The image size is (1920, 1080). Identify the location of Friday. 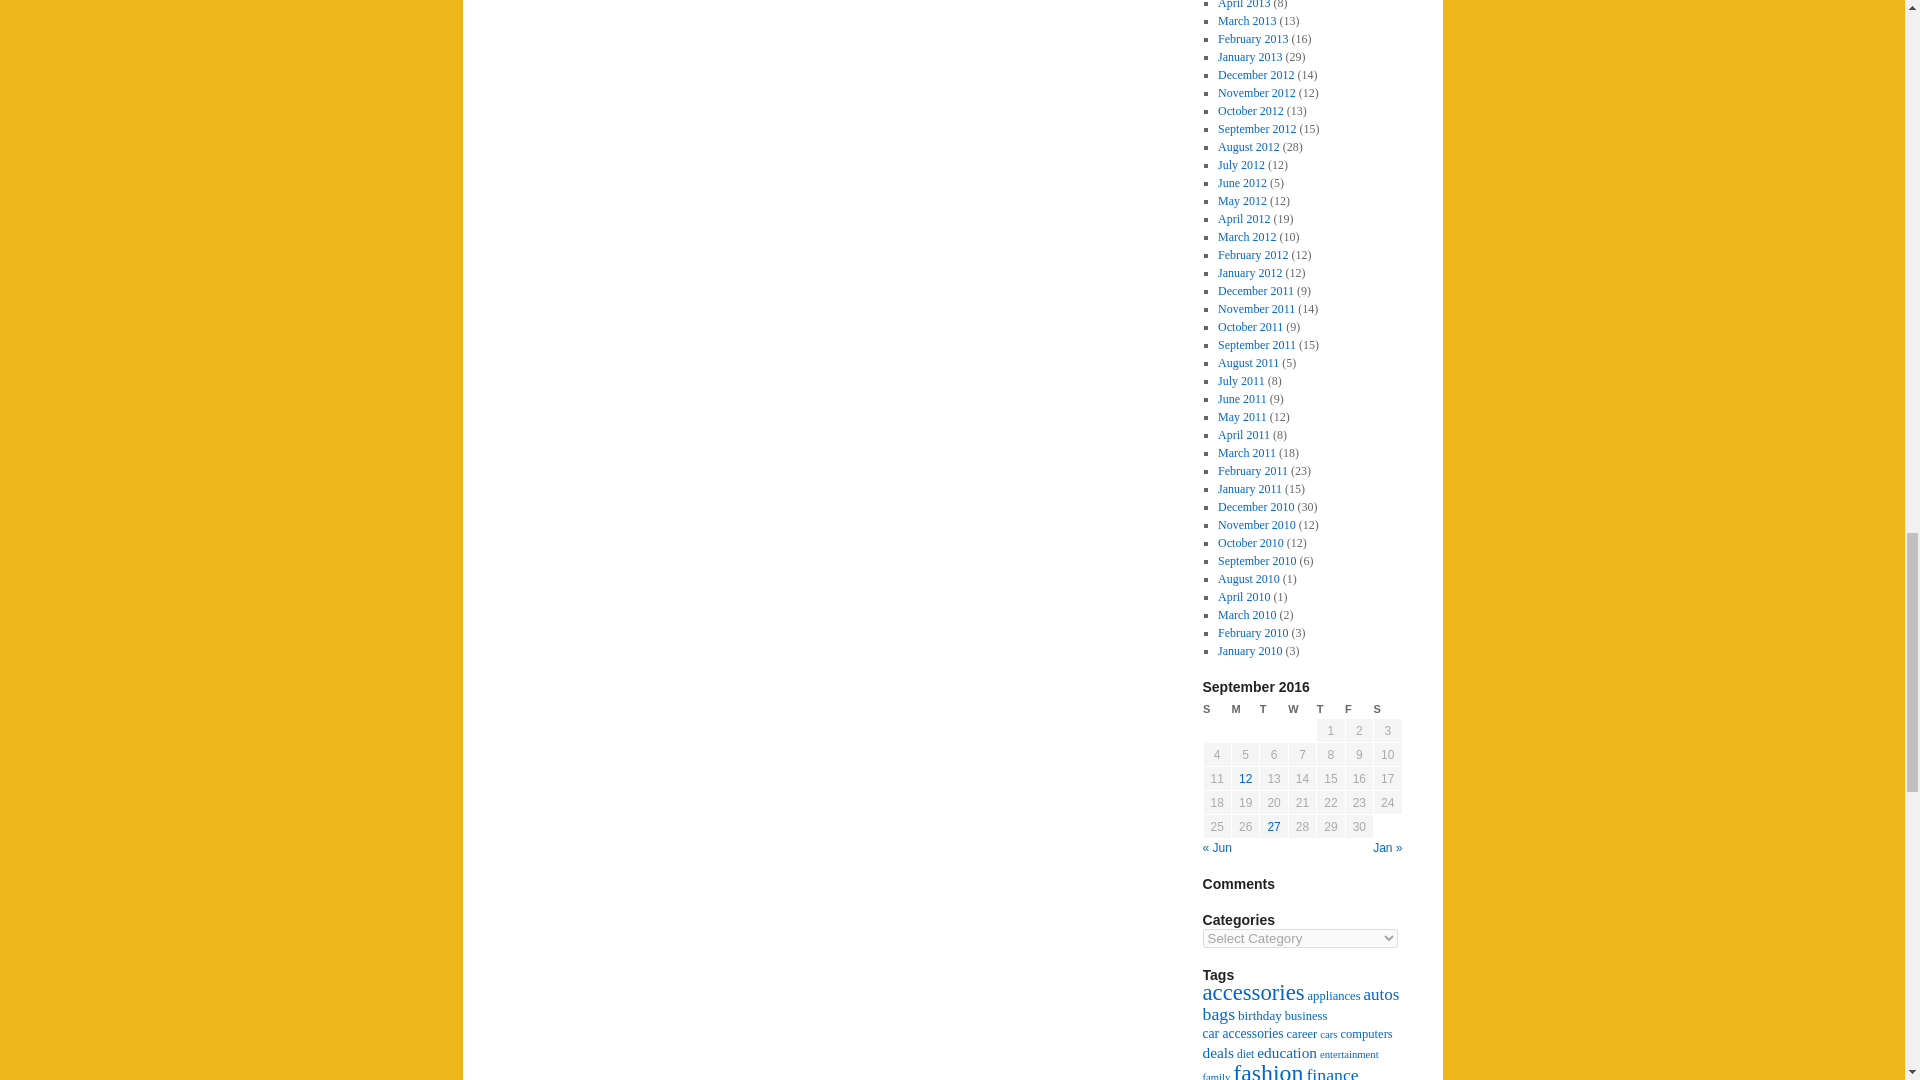
(1358, 709).